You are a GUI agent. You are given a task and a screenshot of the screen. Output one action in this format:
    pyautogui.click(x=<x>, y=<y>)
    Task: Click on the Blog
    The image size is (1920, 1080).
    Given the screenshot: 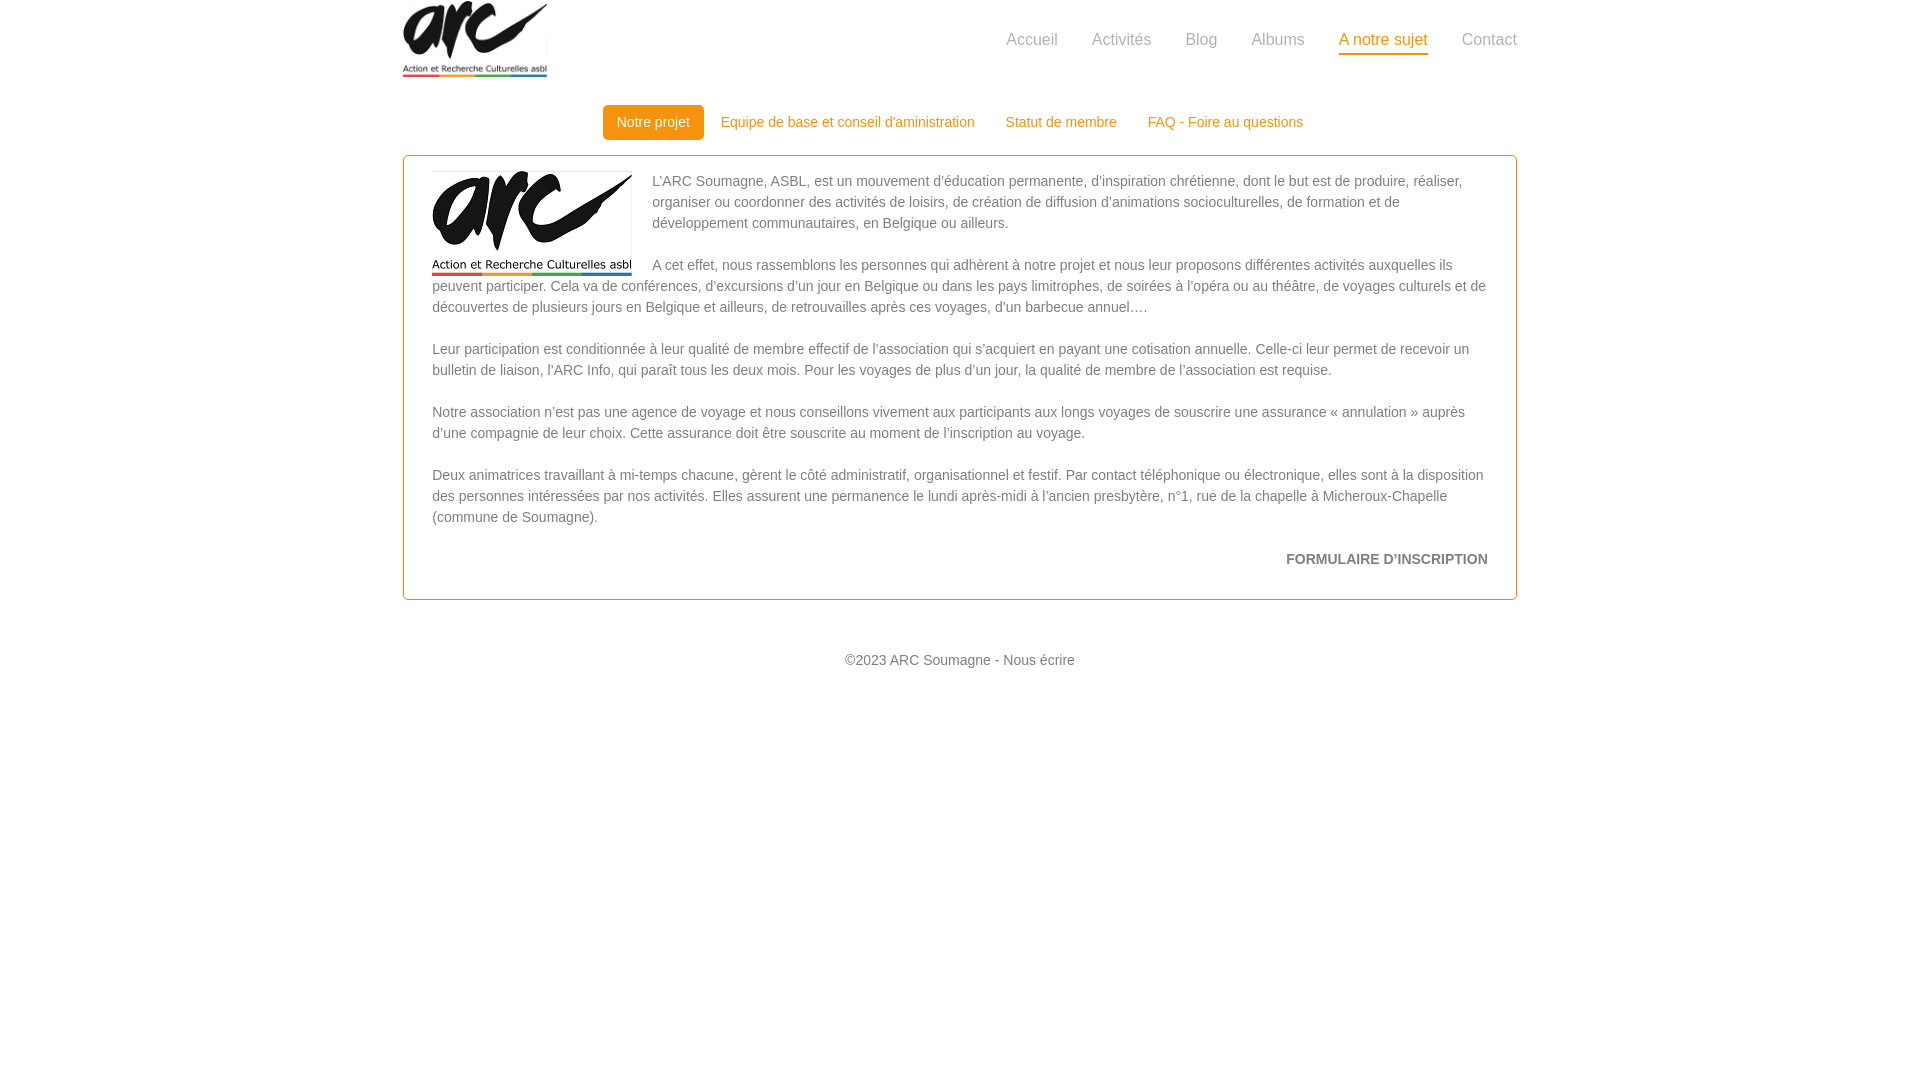 What is the action you would take?
    pyautogui.click(x=1201, y=40)
    